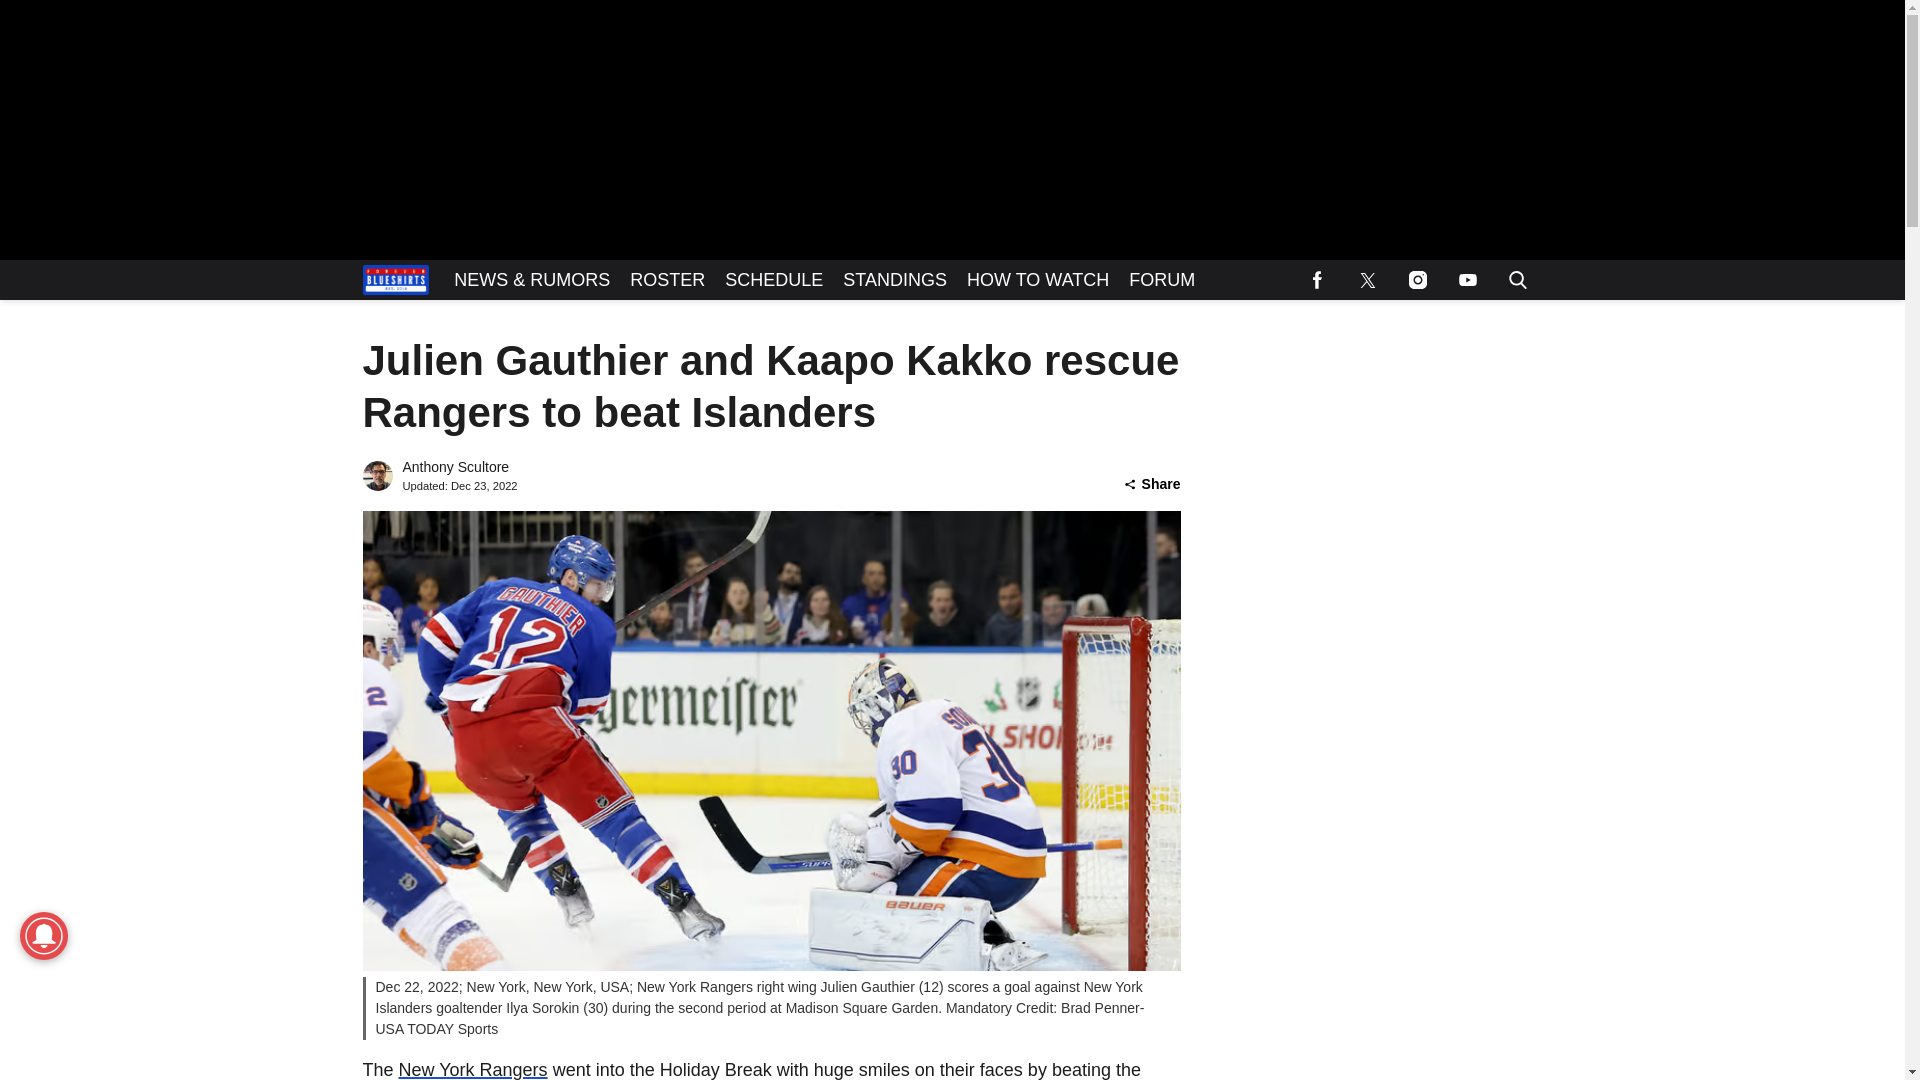 The image size is (1920, 1080). What do you see at coordinates (473, 1070) in the screenshot?
I see `New York Rangers` at bounding box center [473, 1070].